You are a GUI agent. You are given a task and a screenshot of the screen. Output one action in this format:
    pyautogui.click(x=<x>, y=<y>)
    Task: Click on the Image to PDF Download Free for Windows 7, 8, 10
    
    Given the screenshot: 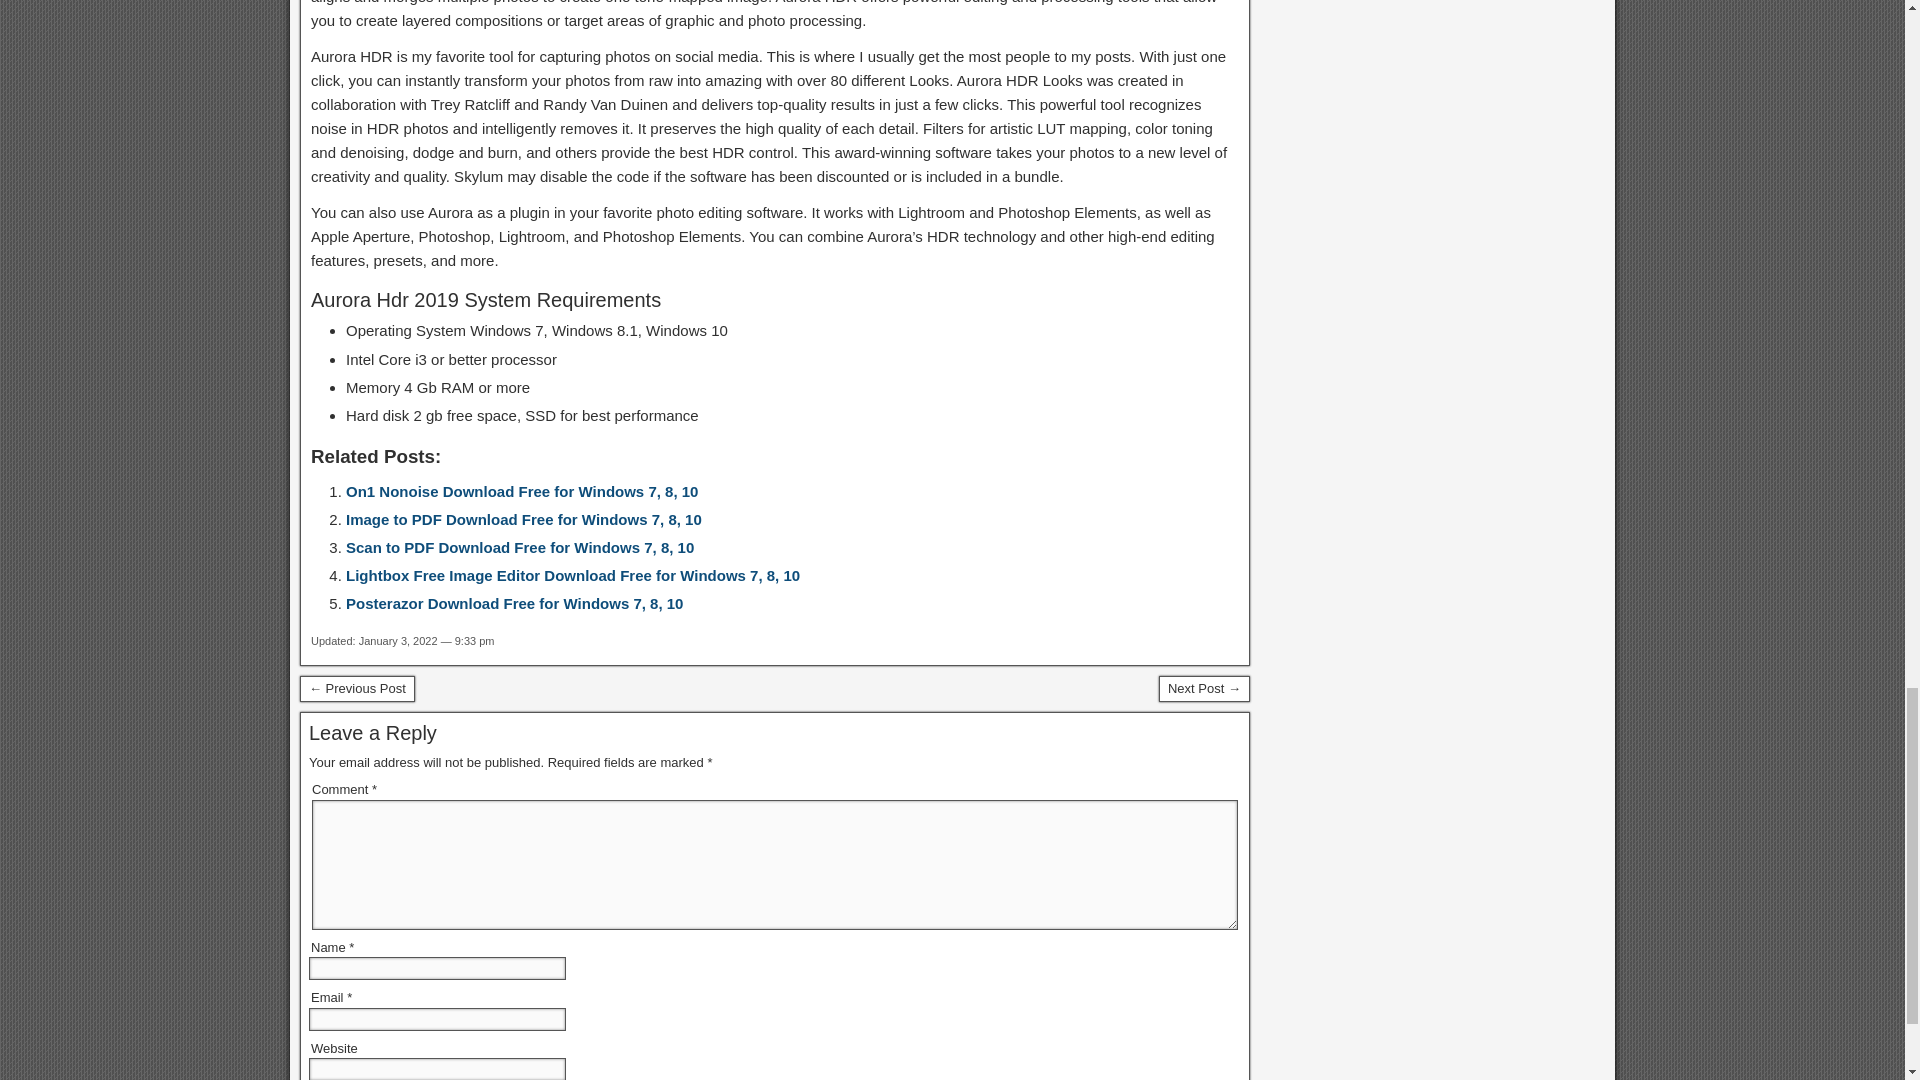 What is the action you would take?
    pyautogui.click(x=524, y=519)
    